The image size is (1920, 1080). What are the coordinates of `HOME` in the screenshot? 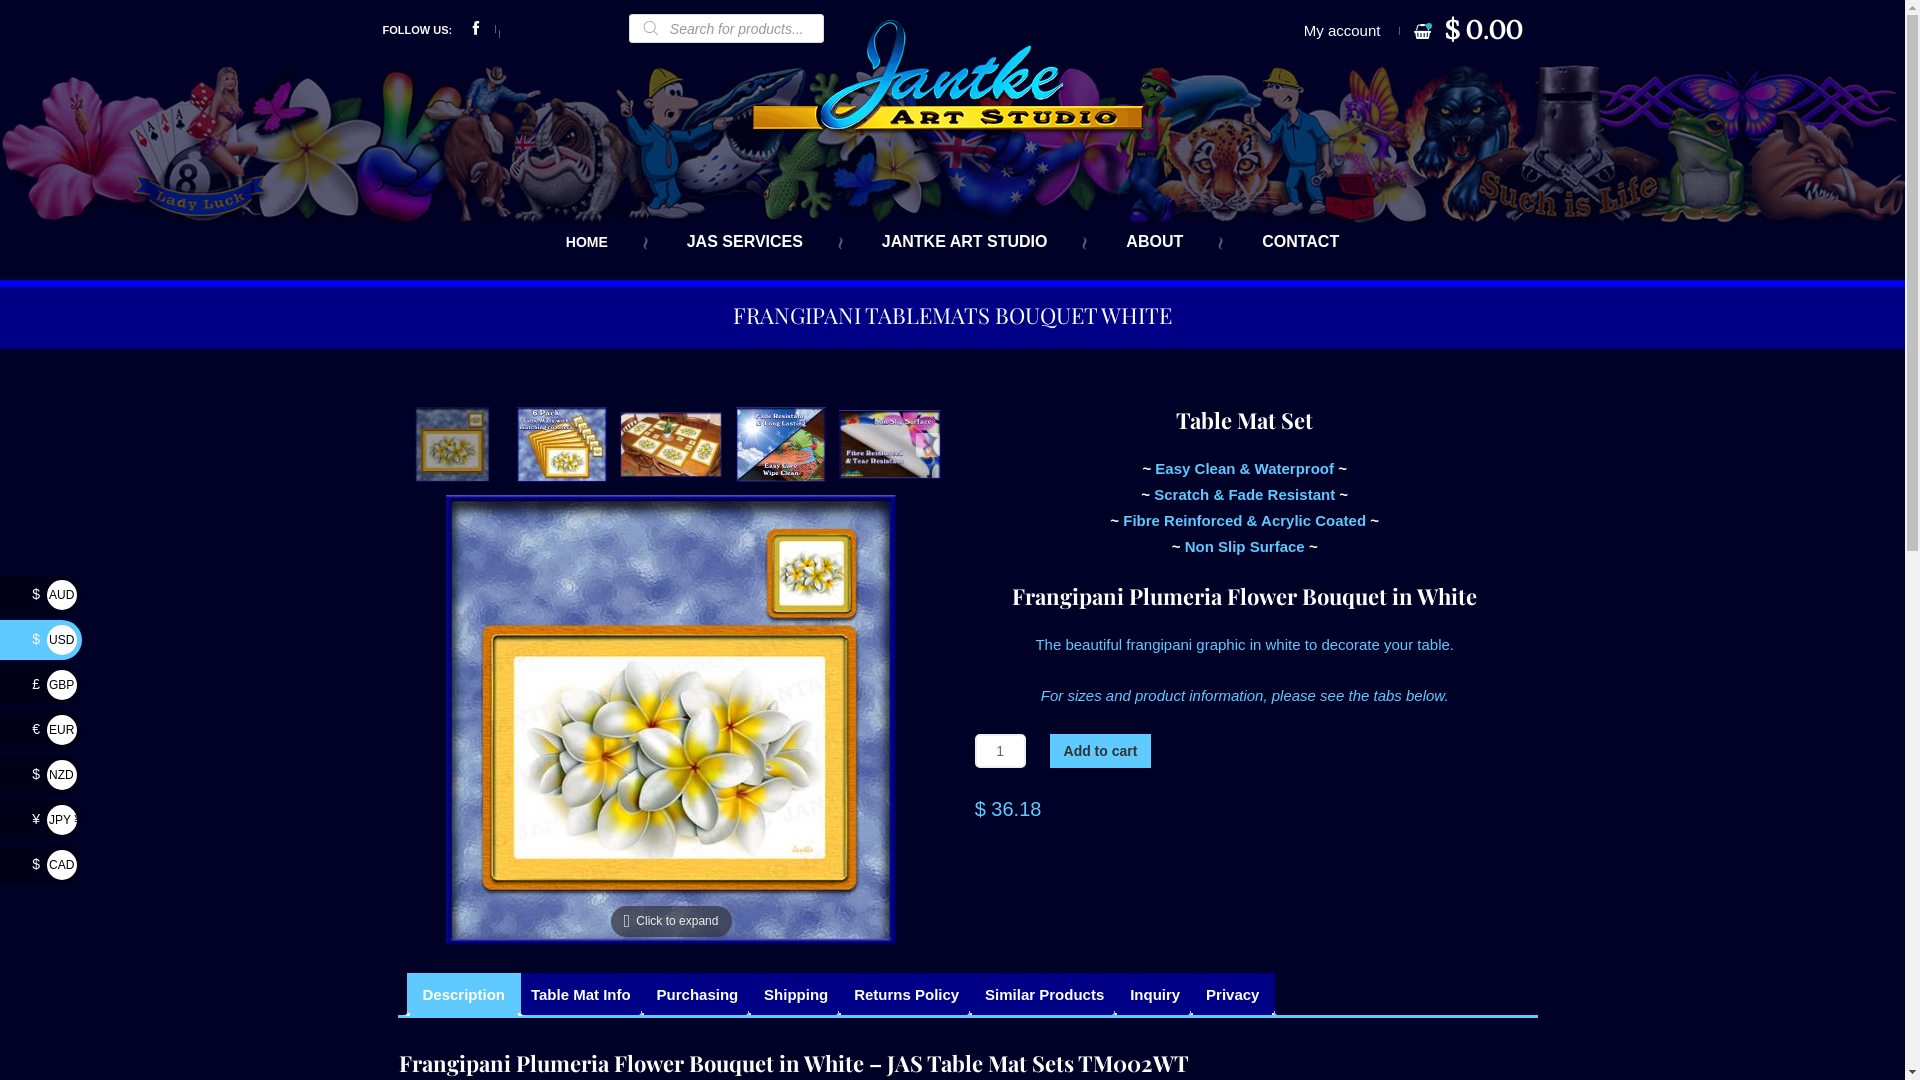 It's located at (594, 242).